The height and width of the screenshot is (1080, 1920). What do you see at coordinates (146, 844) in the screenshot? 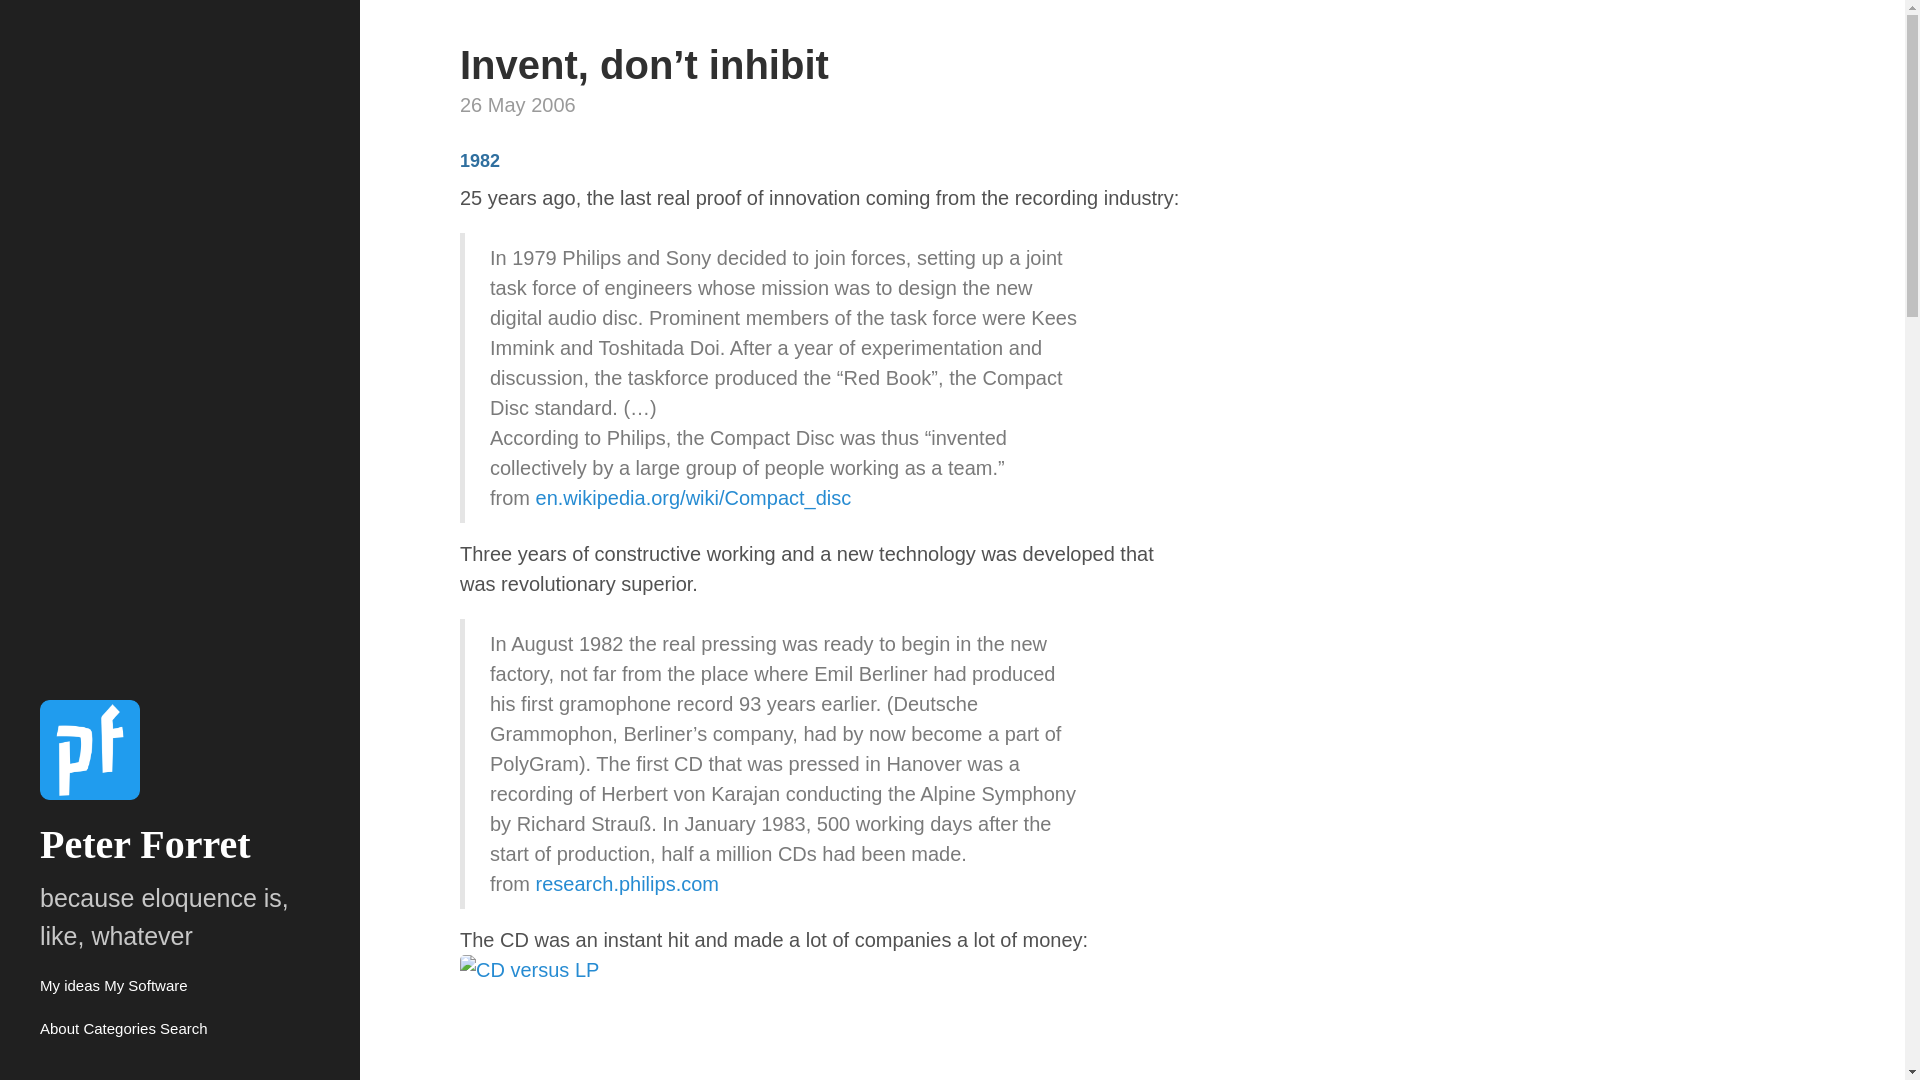
I see `Peter Forret` at bounding box center [146, 844].